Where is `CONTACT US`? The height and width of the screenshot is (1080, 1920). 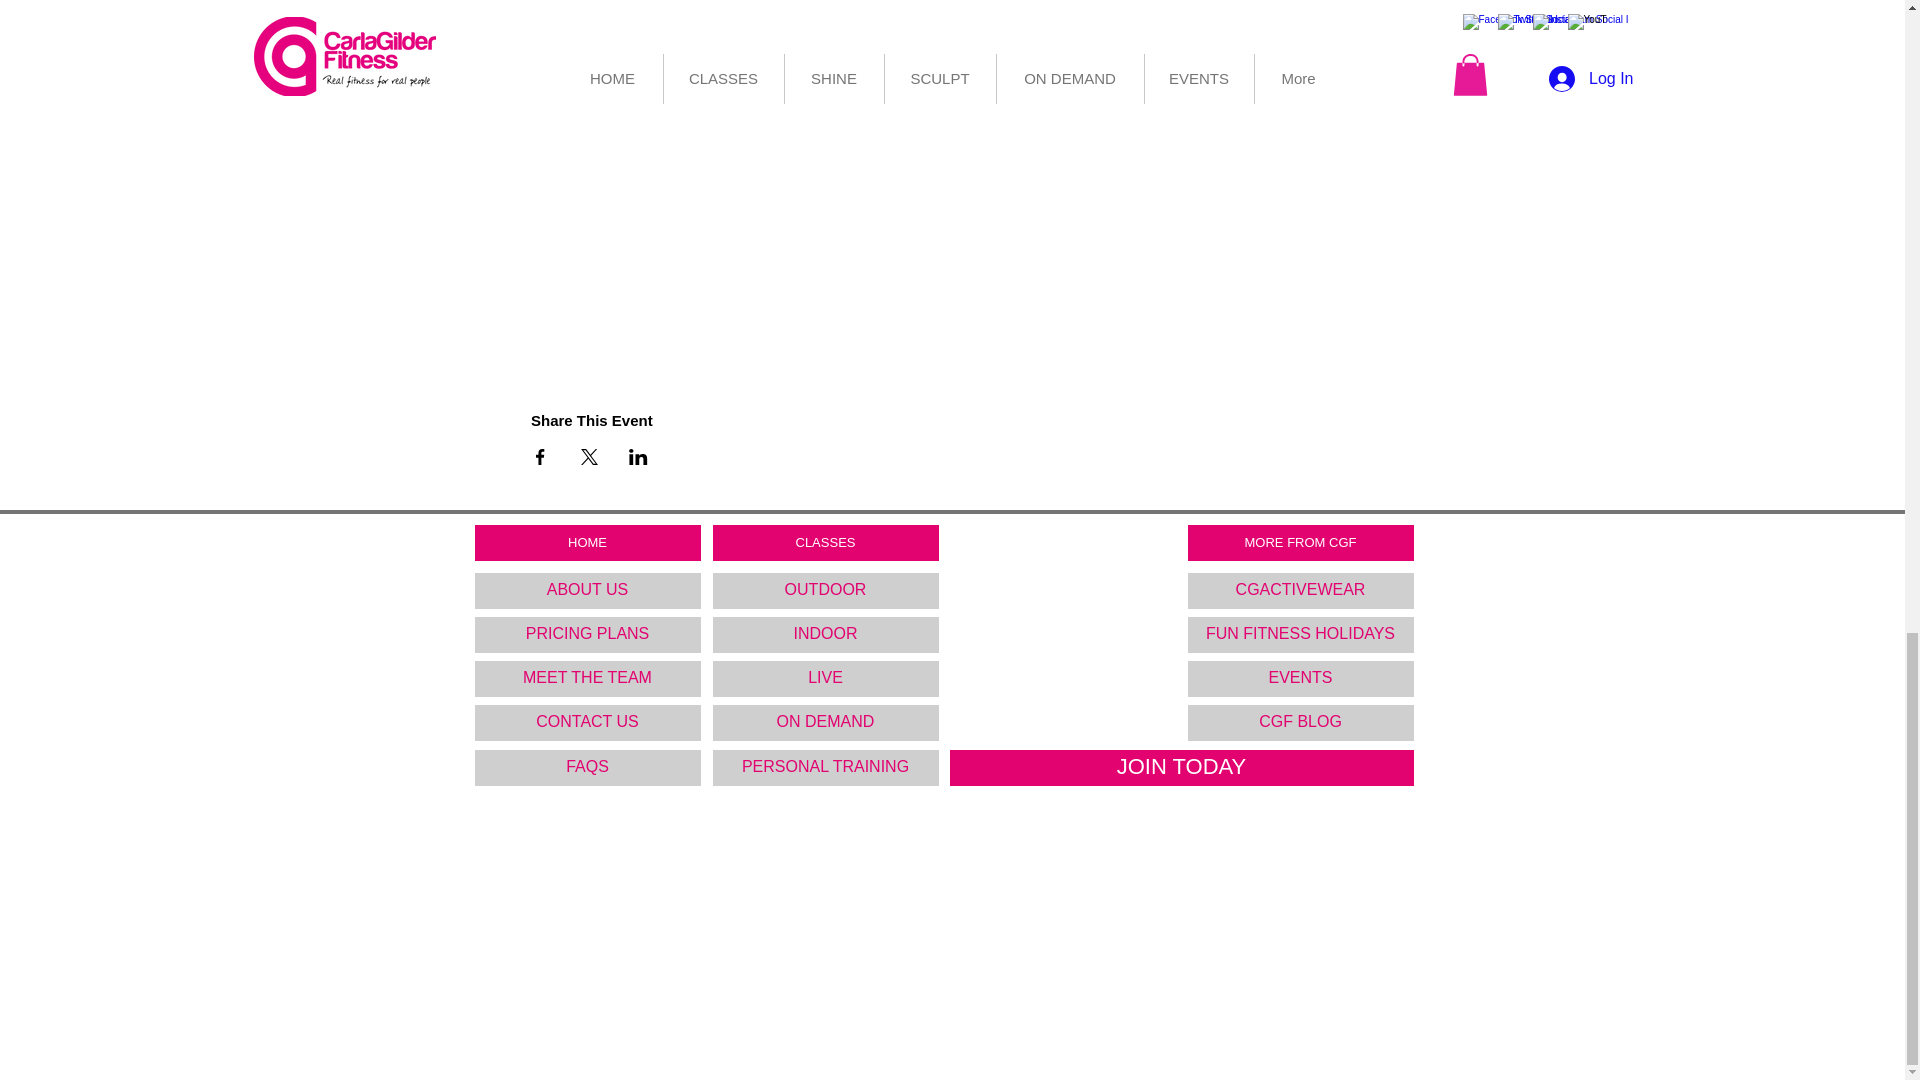 CONTACT US is located at coordinates (587, 722).